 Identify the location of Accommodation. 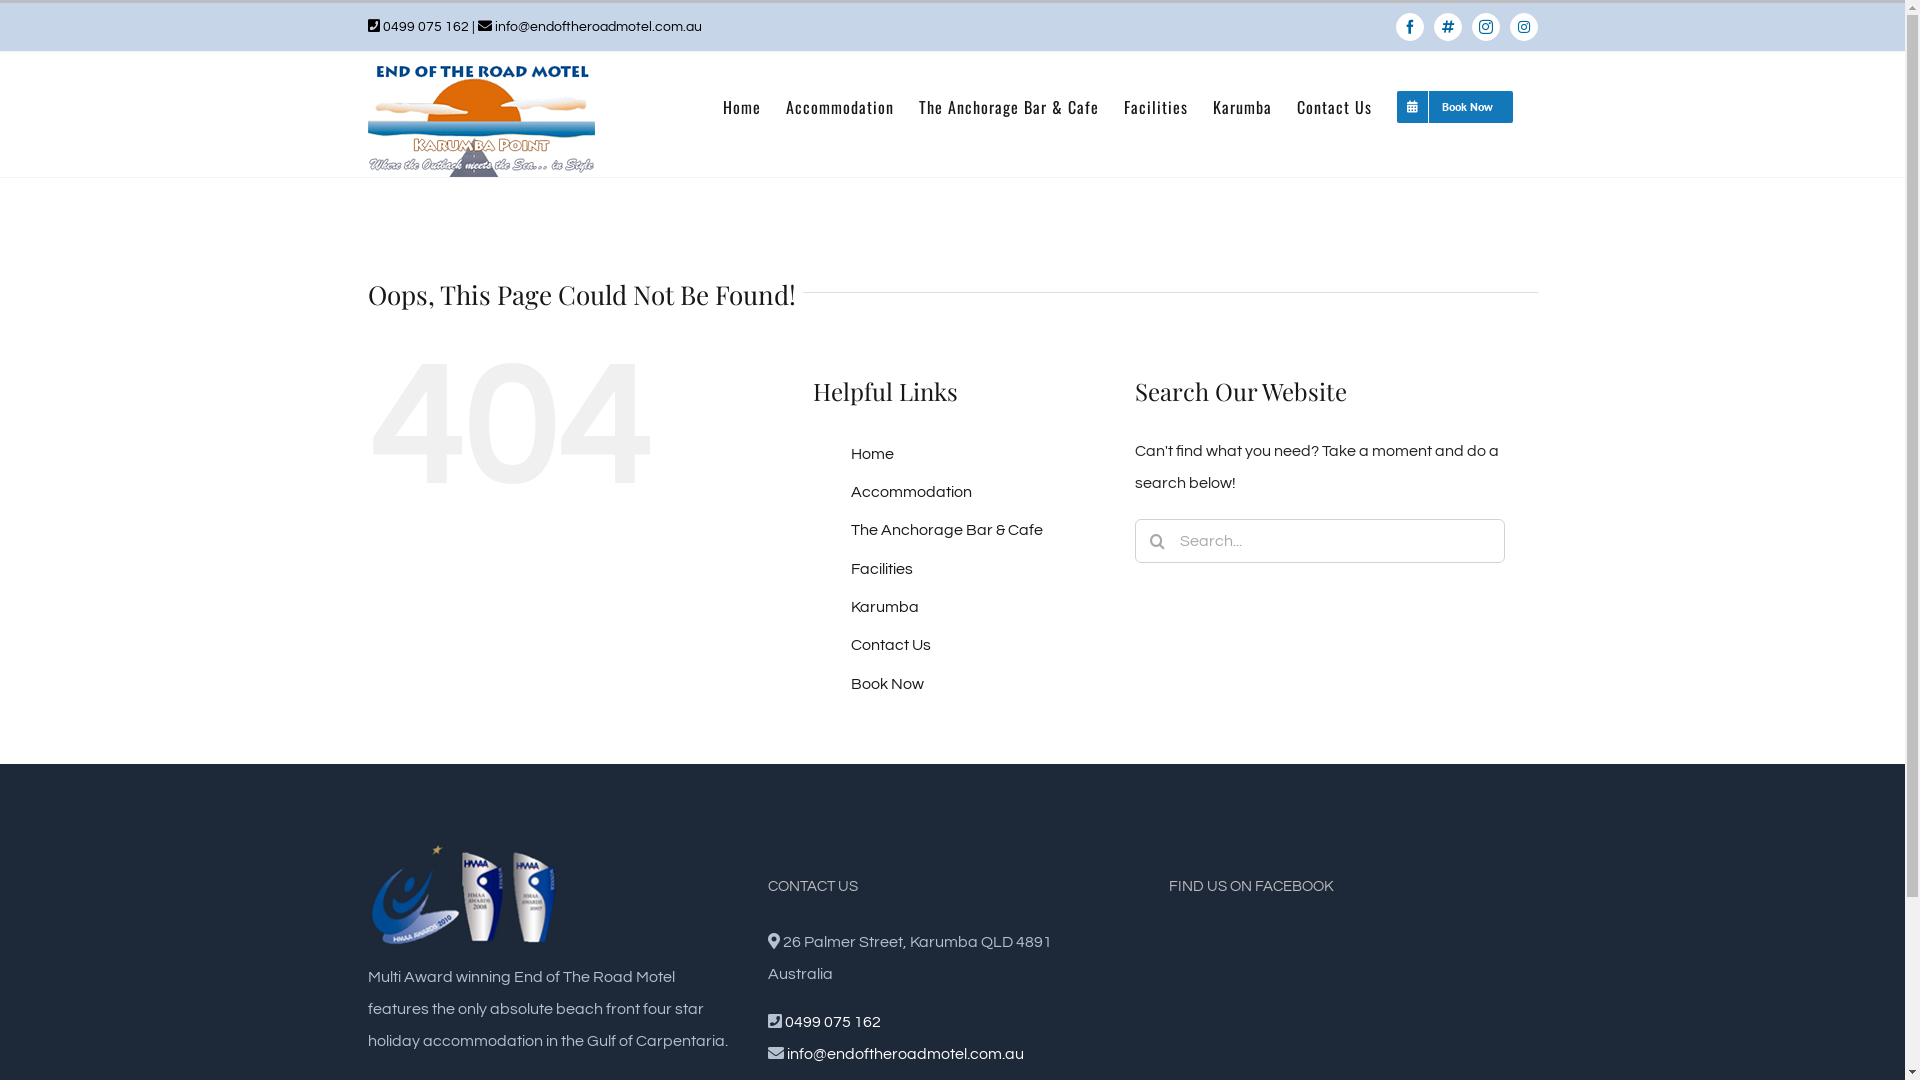
(912, 492).